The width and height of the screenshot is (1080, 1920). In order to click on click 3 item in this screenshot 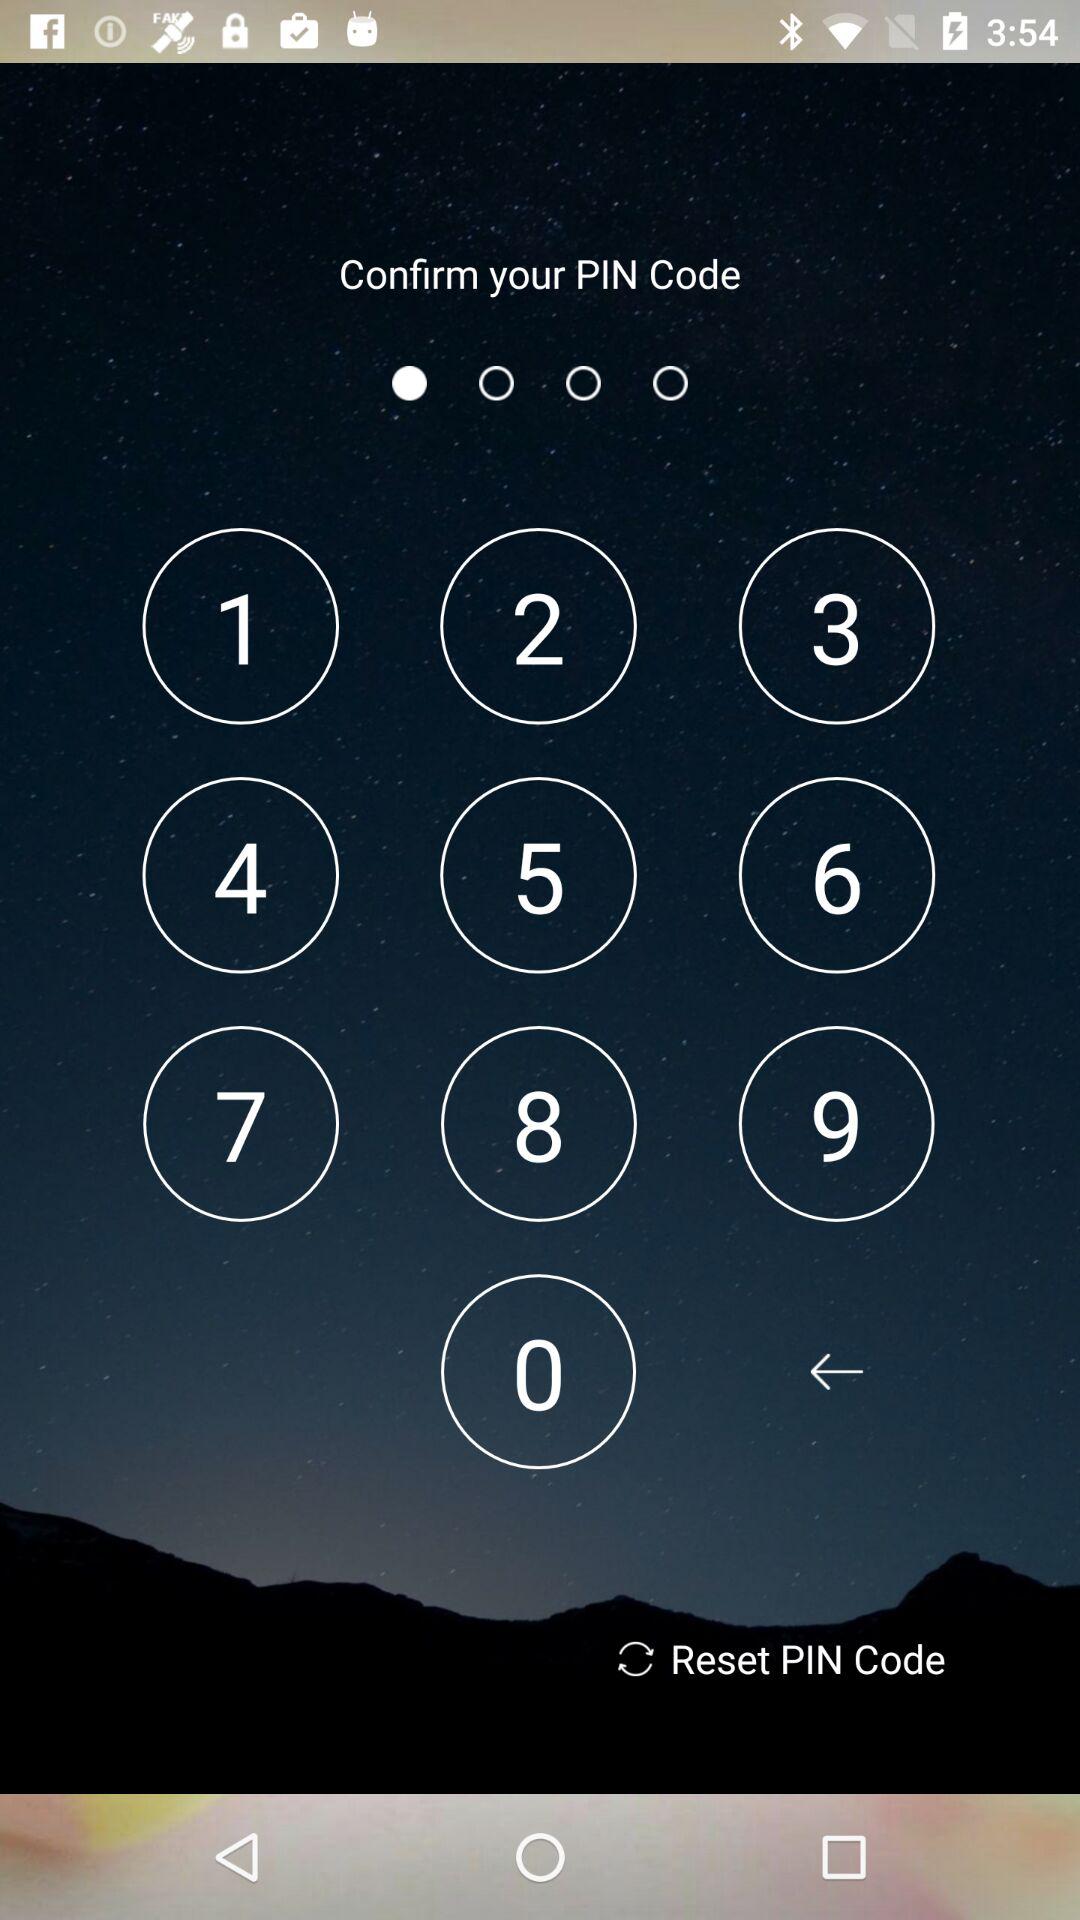, I will do `click(836, 626)`.